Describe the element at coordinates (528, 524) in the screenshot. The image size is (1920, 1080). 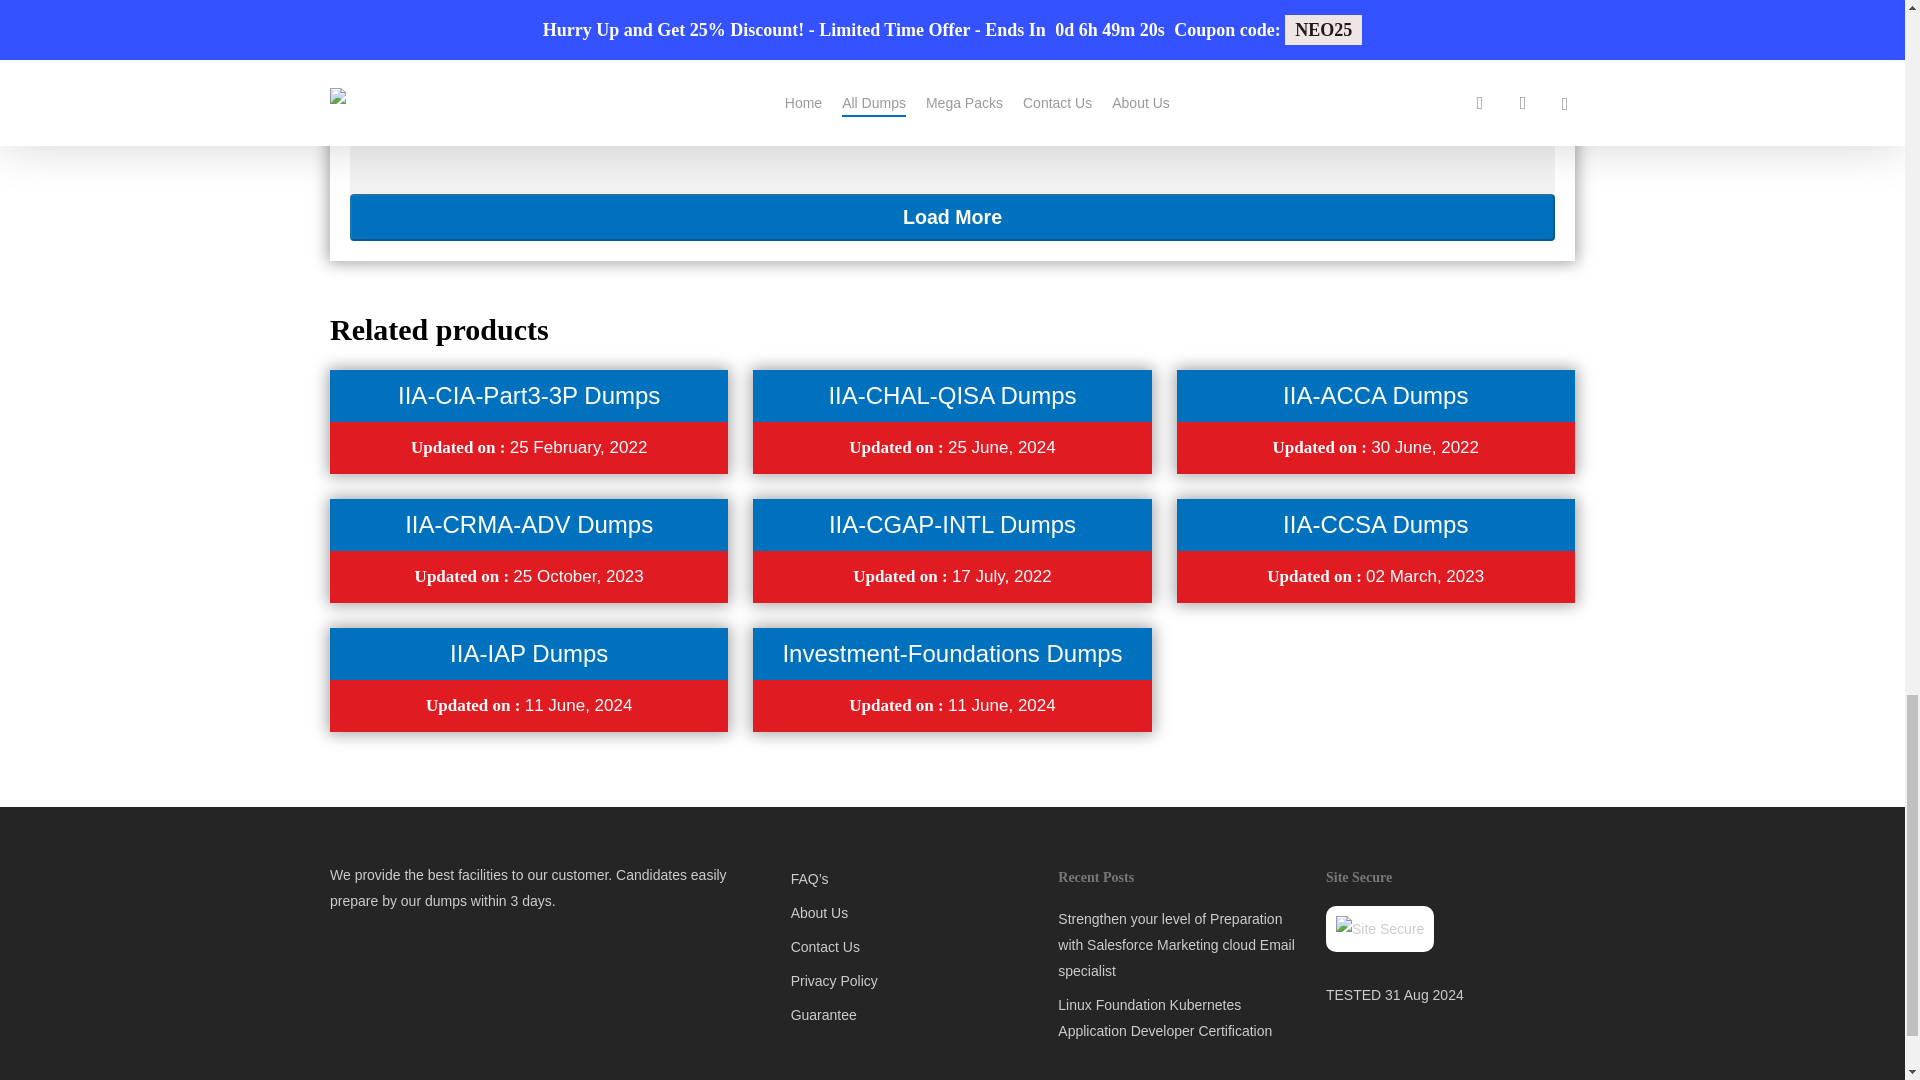
I see `IIA-CRMA-ADV Dumps` at that location.